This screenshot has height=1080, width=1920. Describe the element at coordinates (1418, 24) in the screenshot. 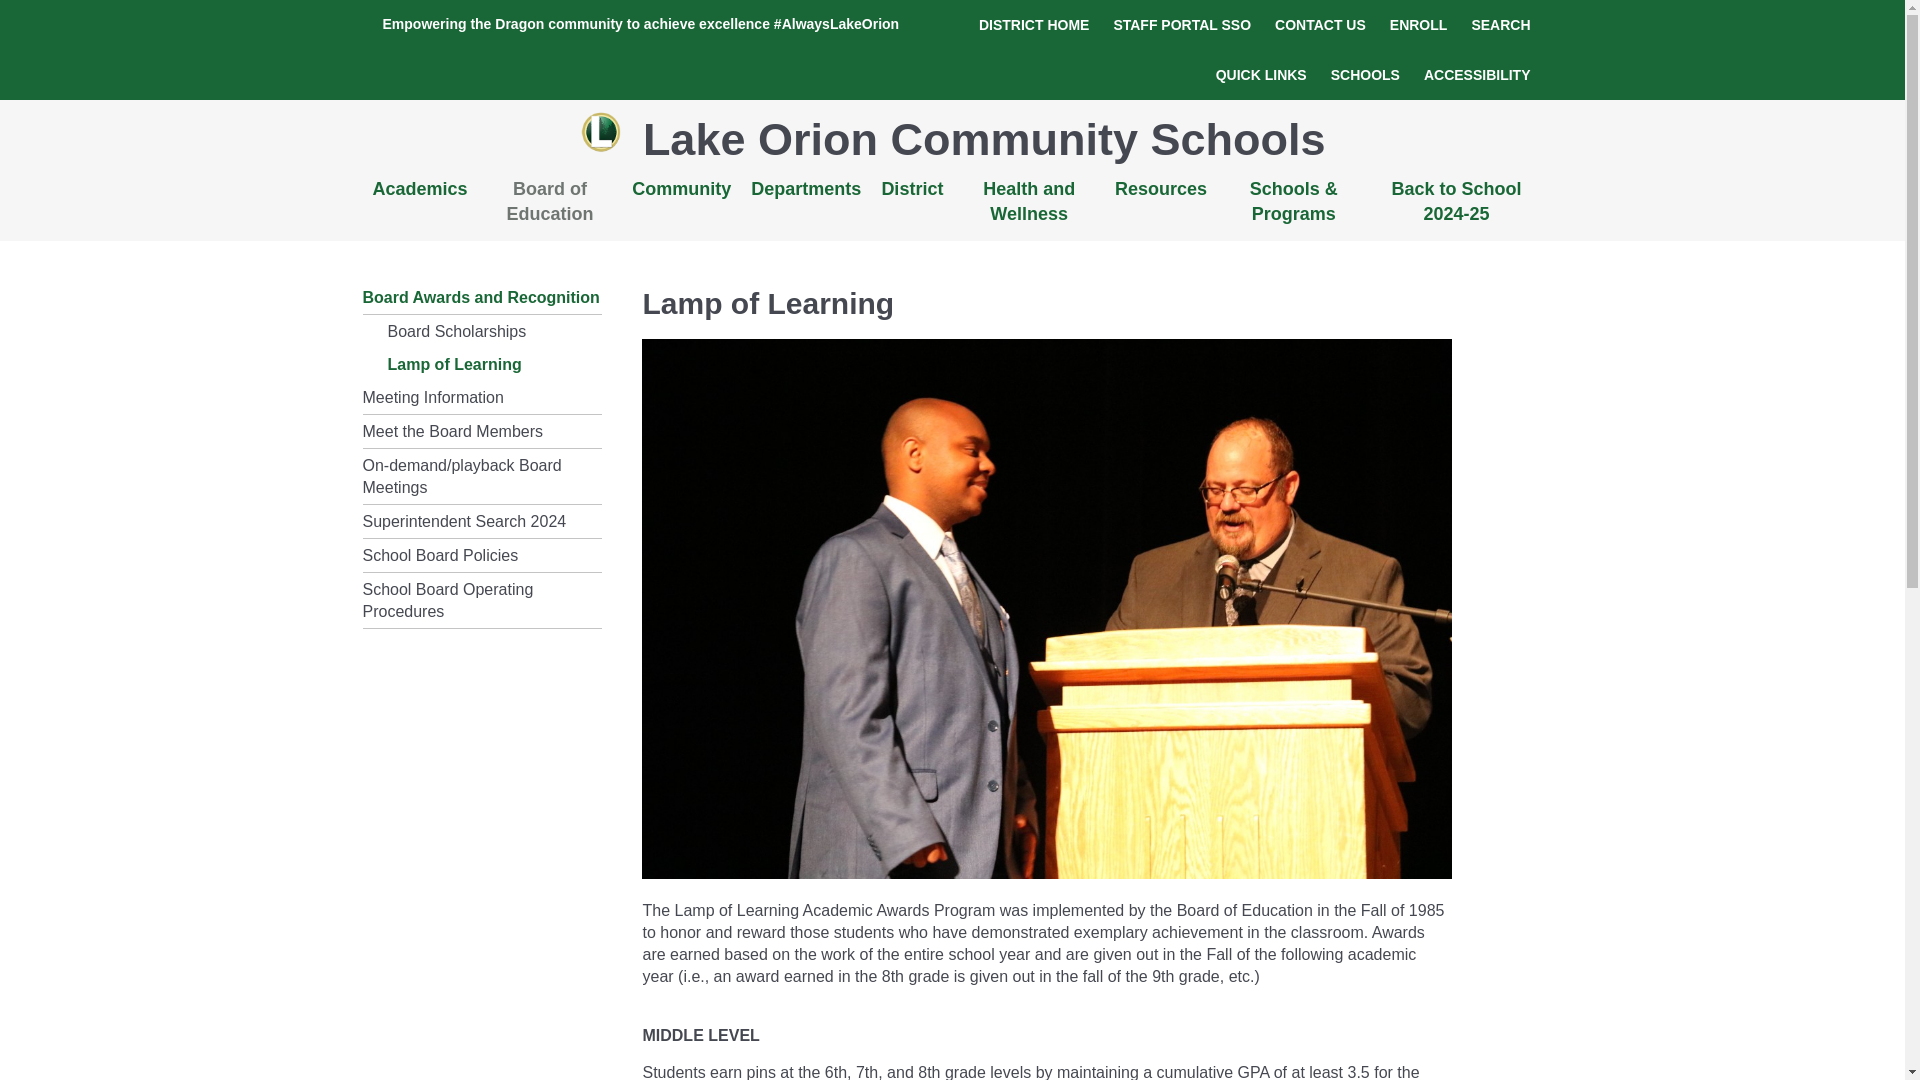

I see `ENROLL` at that location.